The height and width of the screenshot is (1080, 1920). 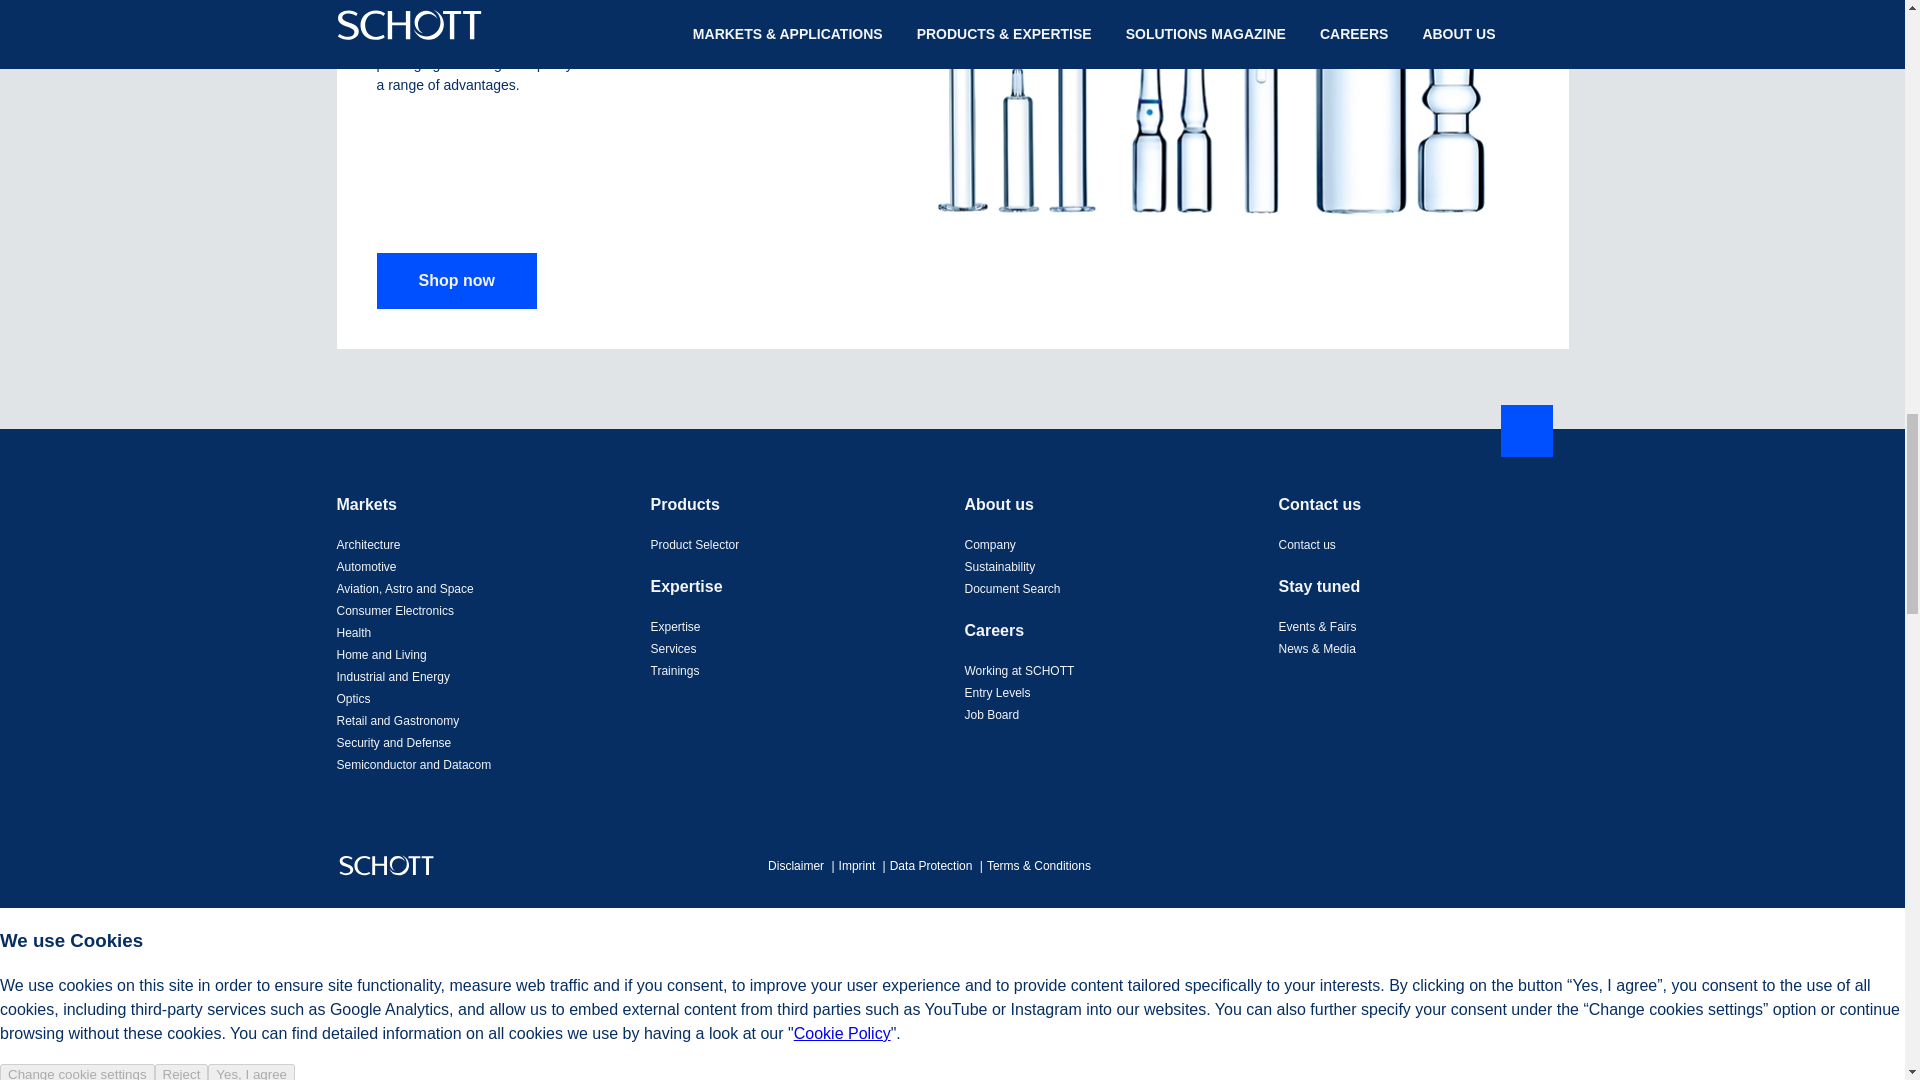 I want to click on Semiconductor and Datacom, so click(x=414, y=765).